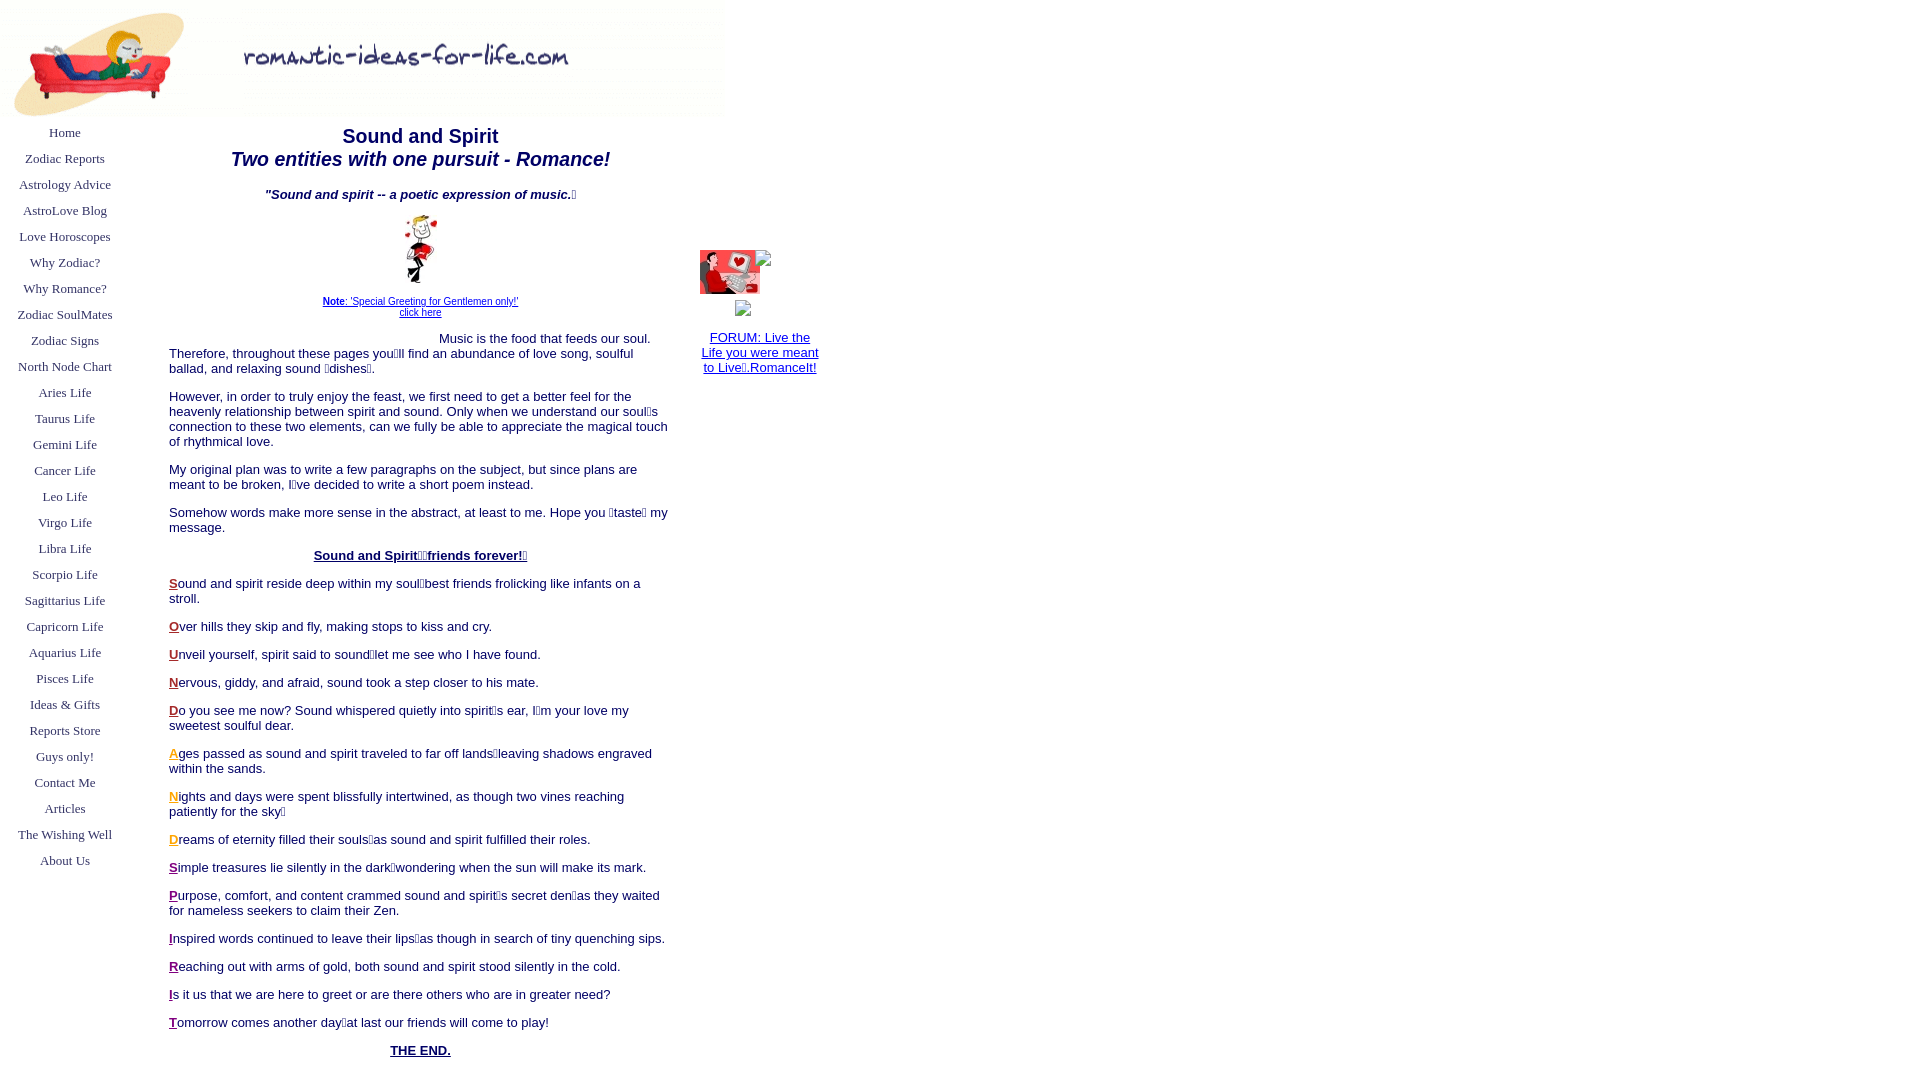 The image size is (1920, 1080). What do you see at coordinates (65, 782) in the screenshot?
I see `Contact Me` at bounding box center [65, 782].